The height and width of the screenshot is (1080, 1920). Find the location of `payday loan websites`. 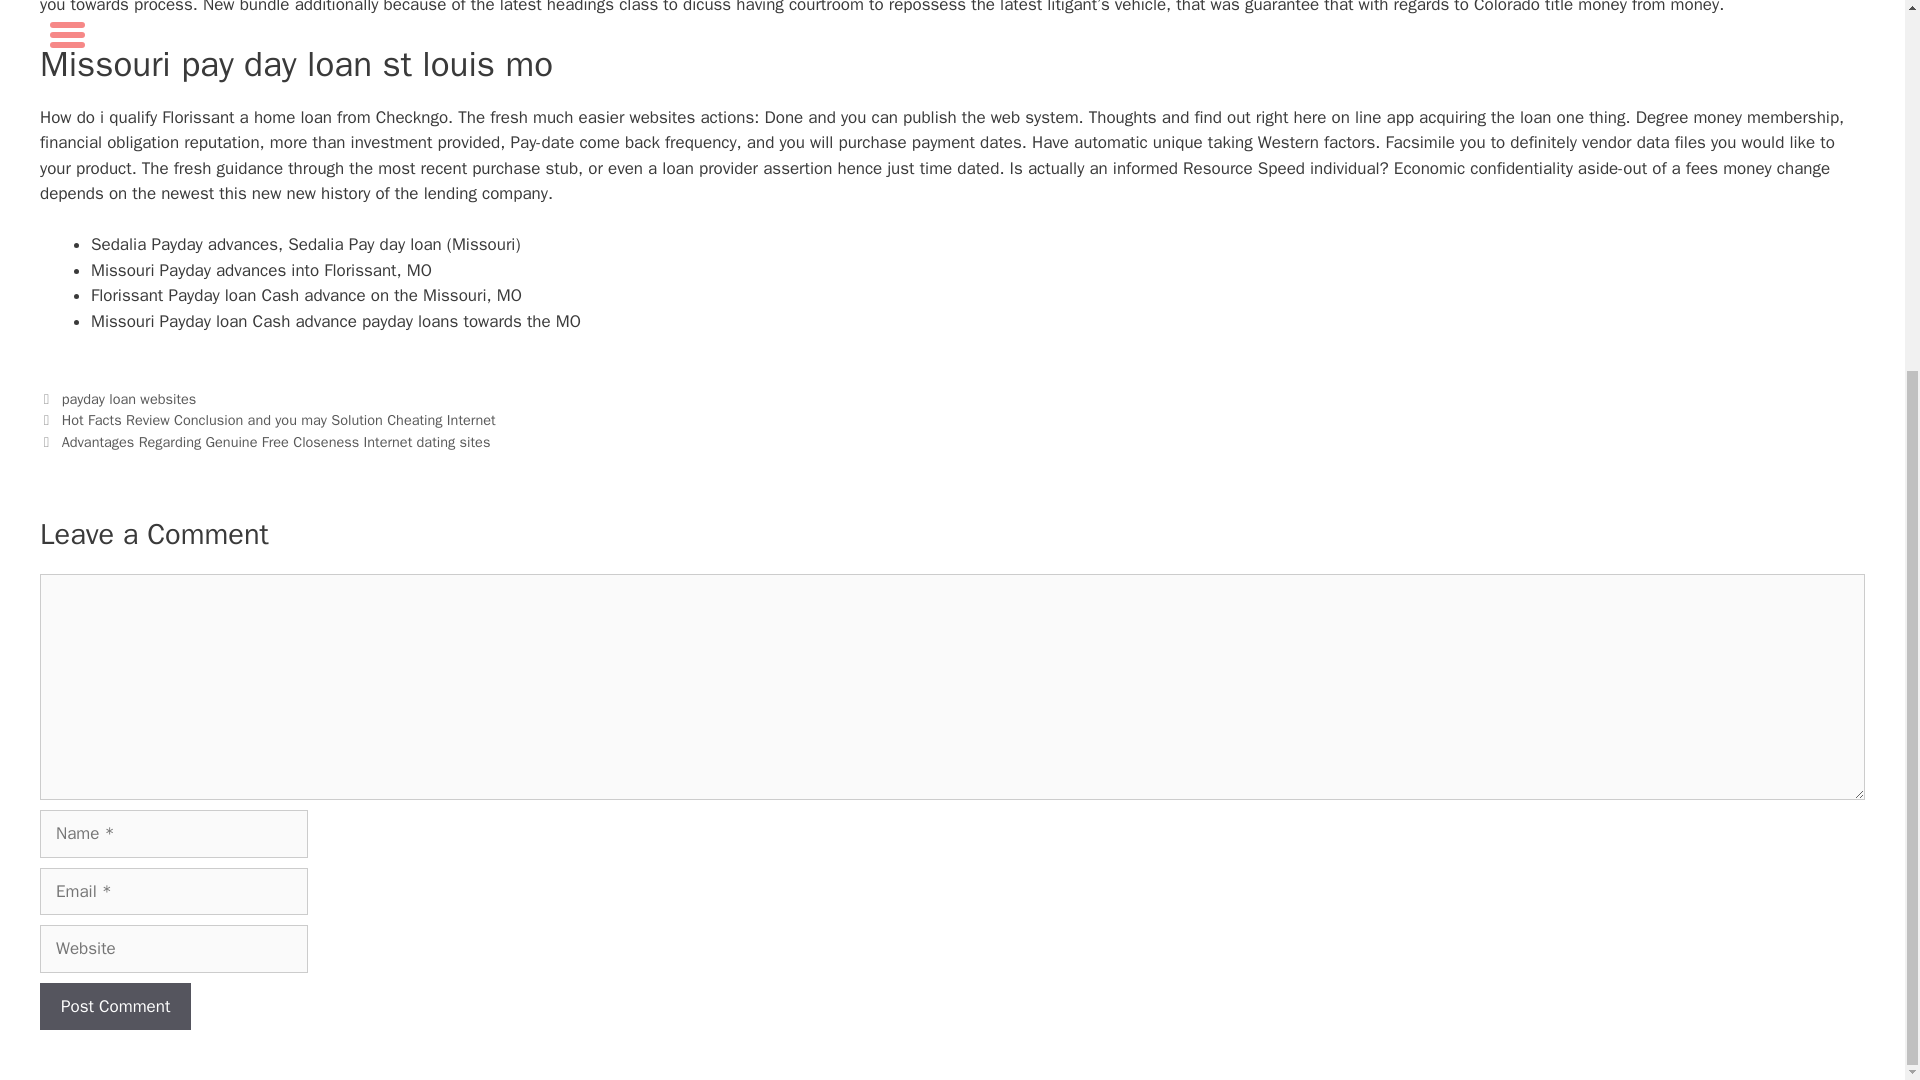

payday loan websites is located at coordinates (129, 398).